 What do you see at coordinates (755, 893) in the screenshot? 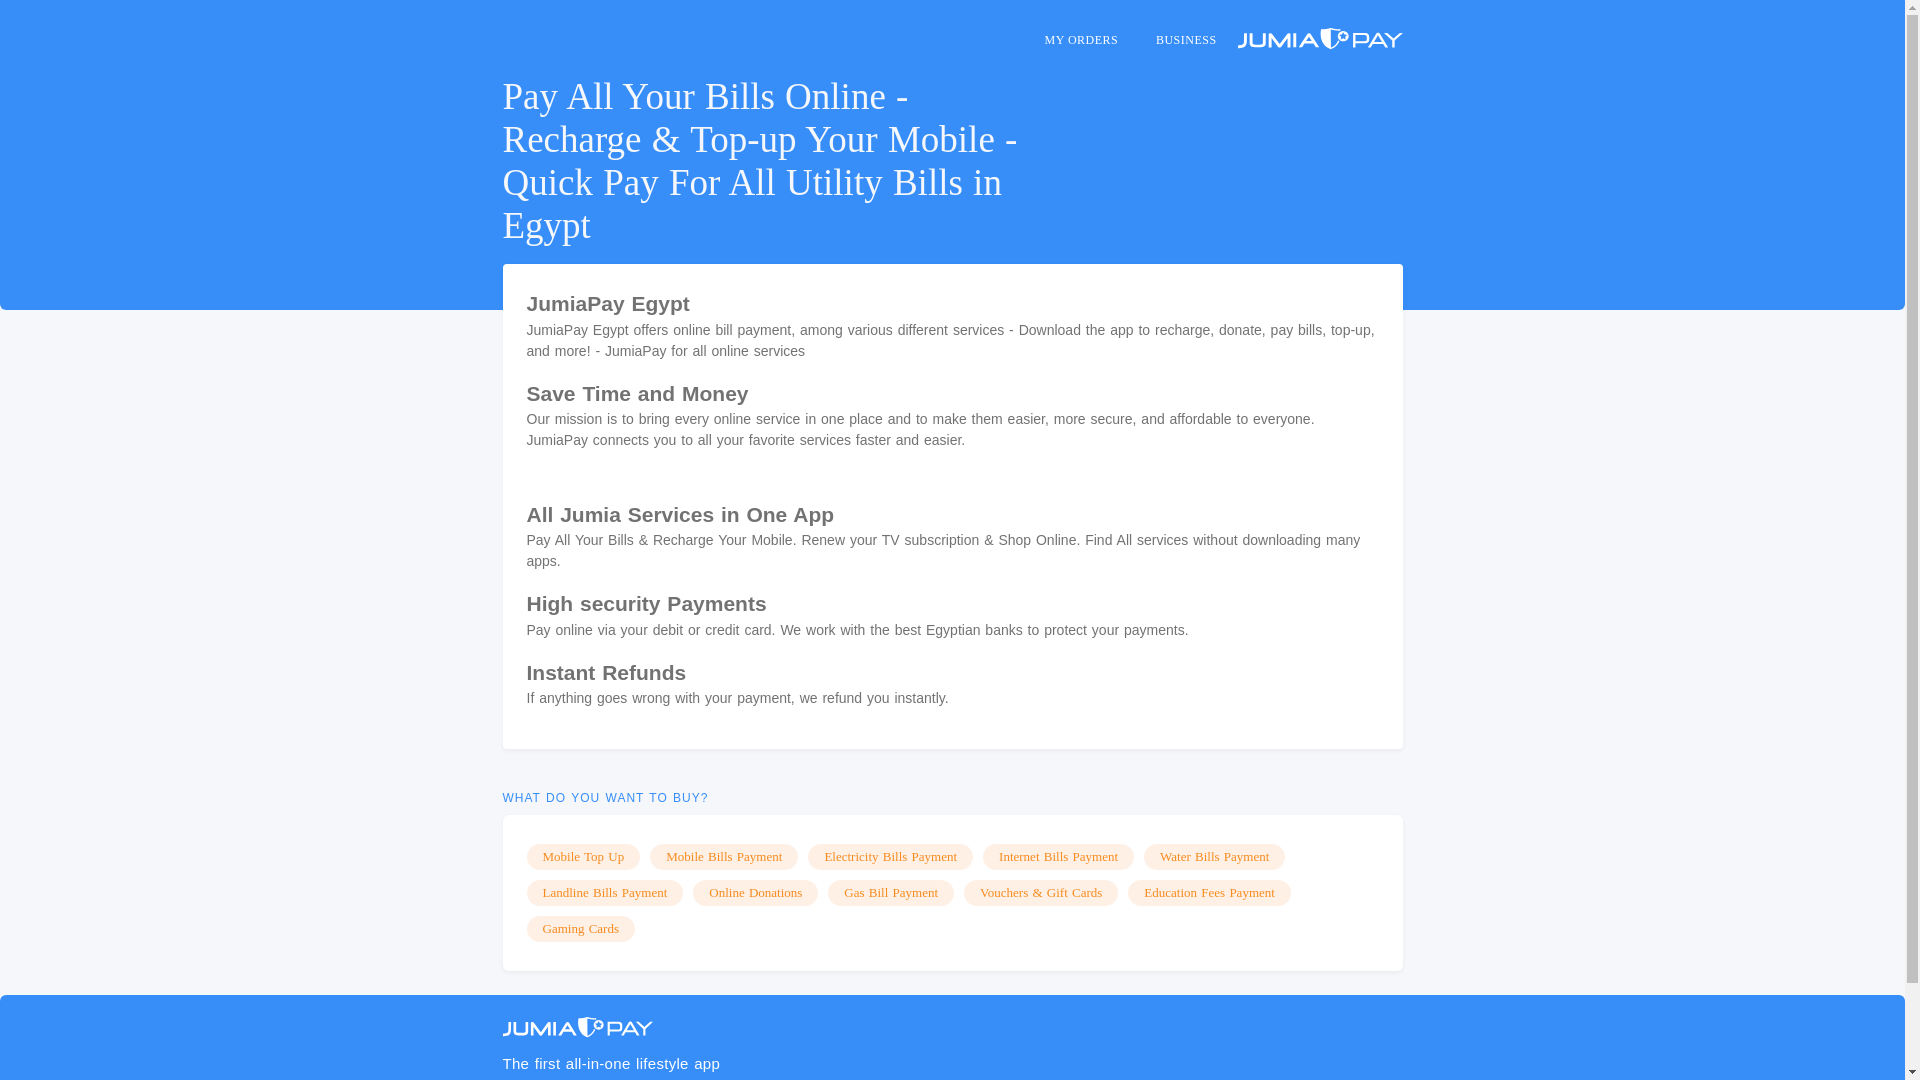
I see `Online Donations` at bounding box center [755, 893].